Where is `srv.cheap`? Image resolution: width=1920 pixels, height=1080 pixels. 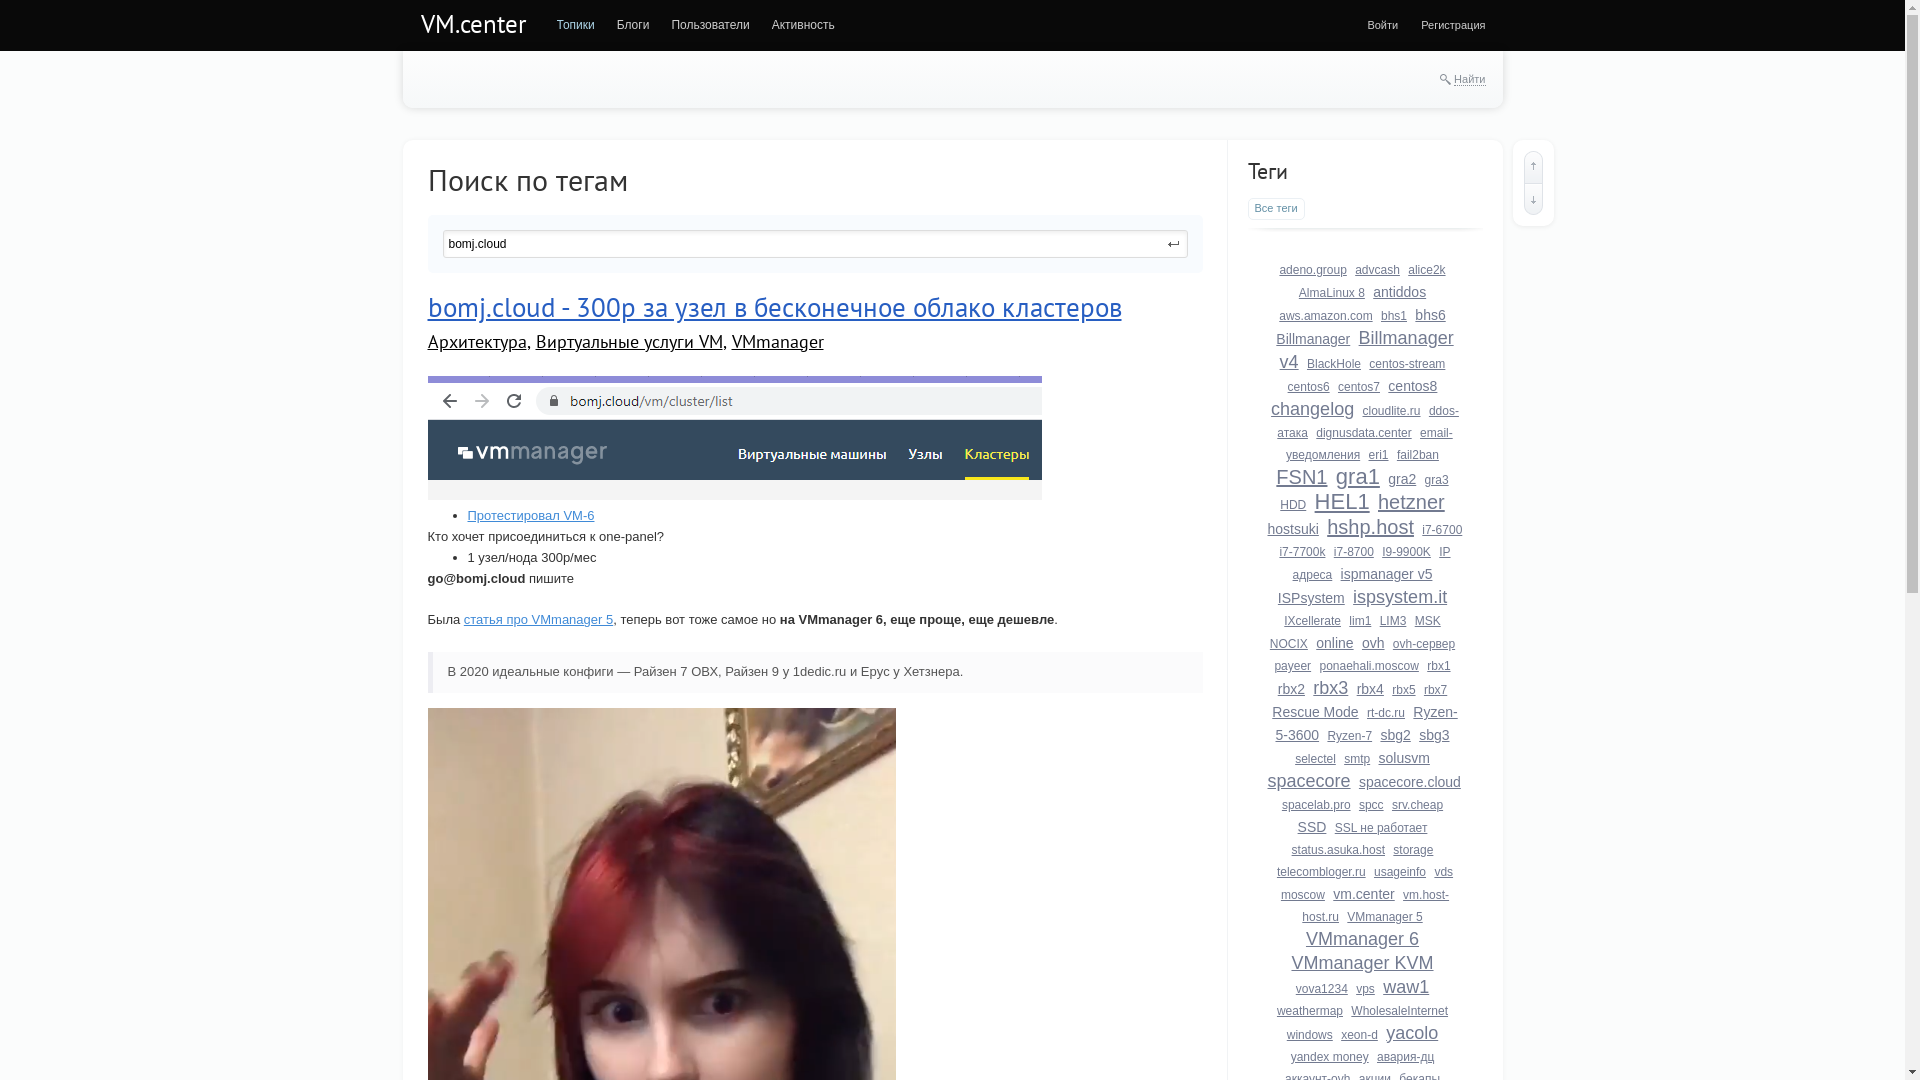 srv.cheap is located at coordinates (1418, 805).